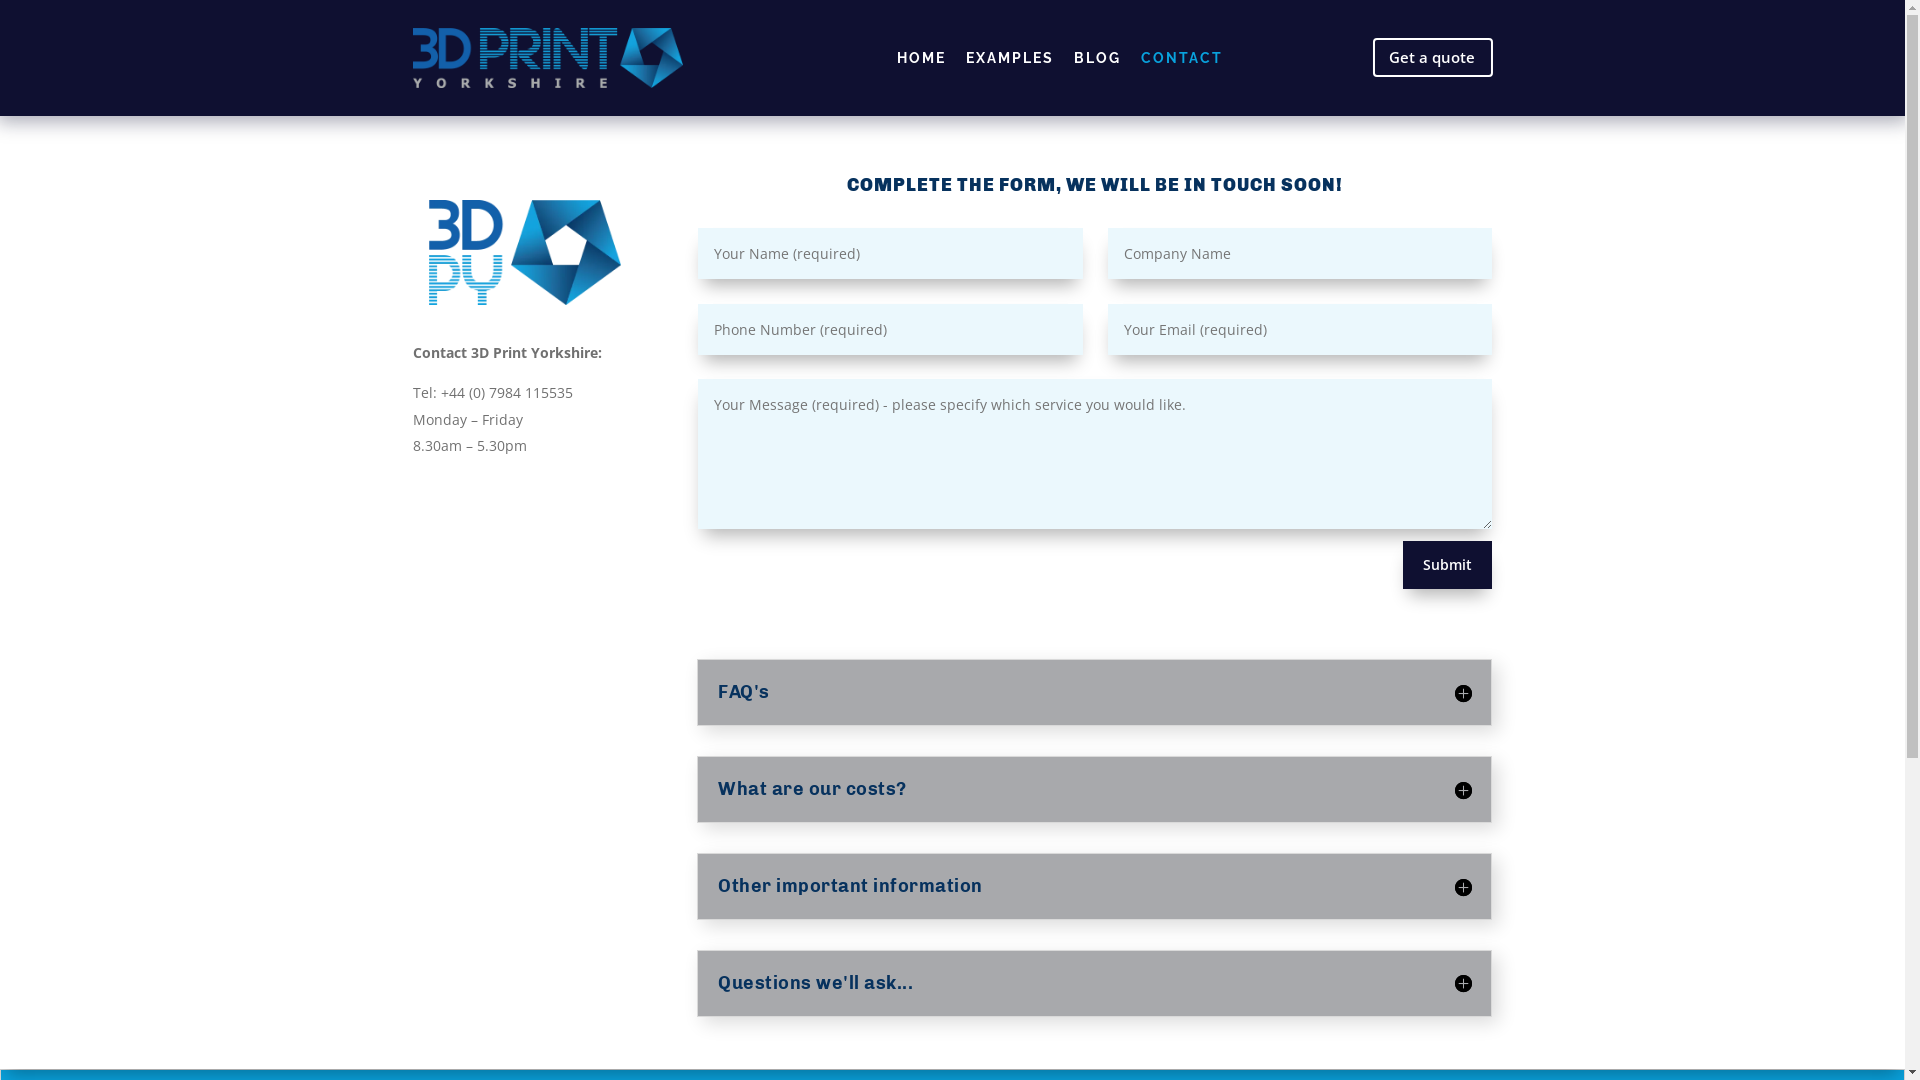 Image resolution: width=1920 pixels, height=1080 pixels. Describe the element at coordinates (1098, 58) in the screenshot. I see `BLOG` at that location.